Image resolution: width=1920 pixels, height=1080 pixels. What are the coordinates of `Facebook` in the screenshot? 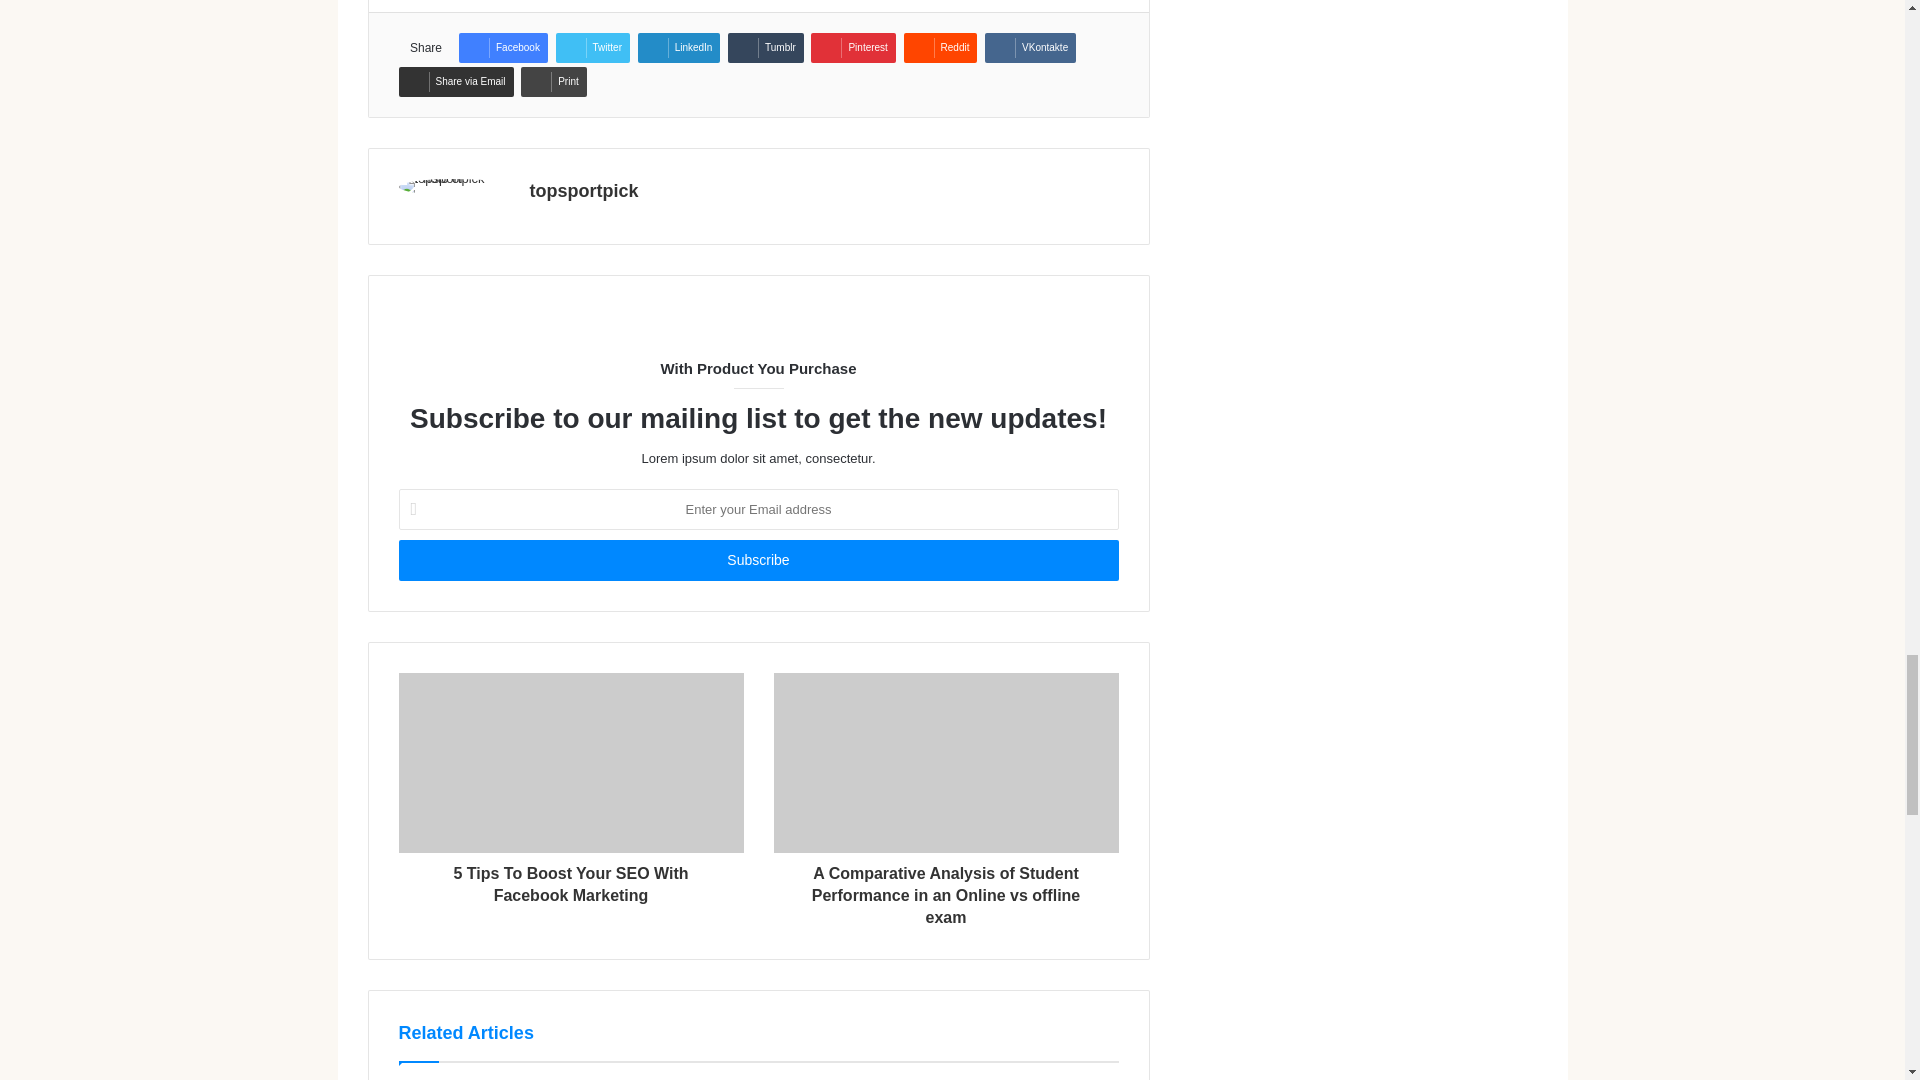 It's located at (502, 48).